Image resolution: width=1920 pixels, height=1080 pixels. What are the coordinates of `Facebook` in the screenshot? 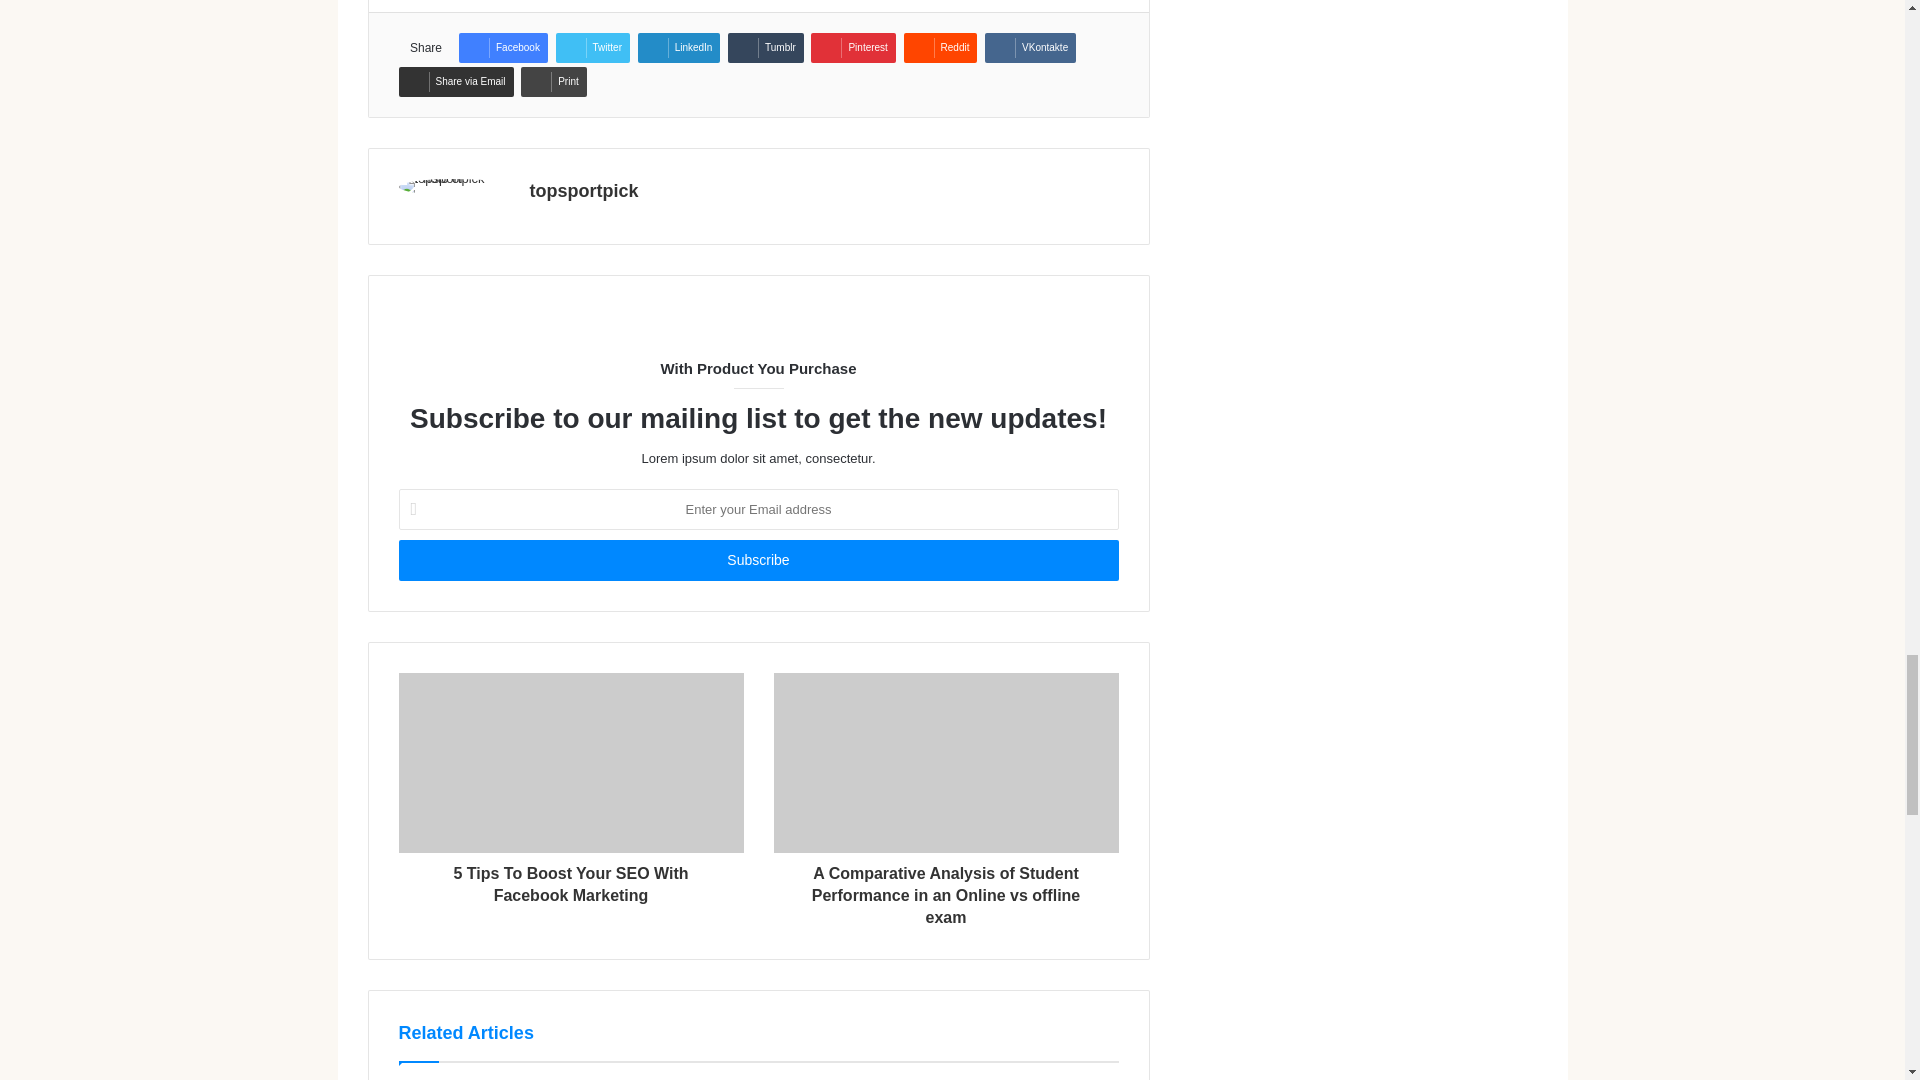 It's located at (502, 48).